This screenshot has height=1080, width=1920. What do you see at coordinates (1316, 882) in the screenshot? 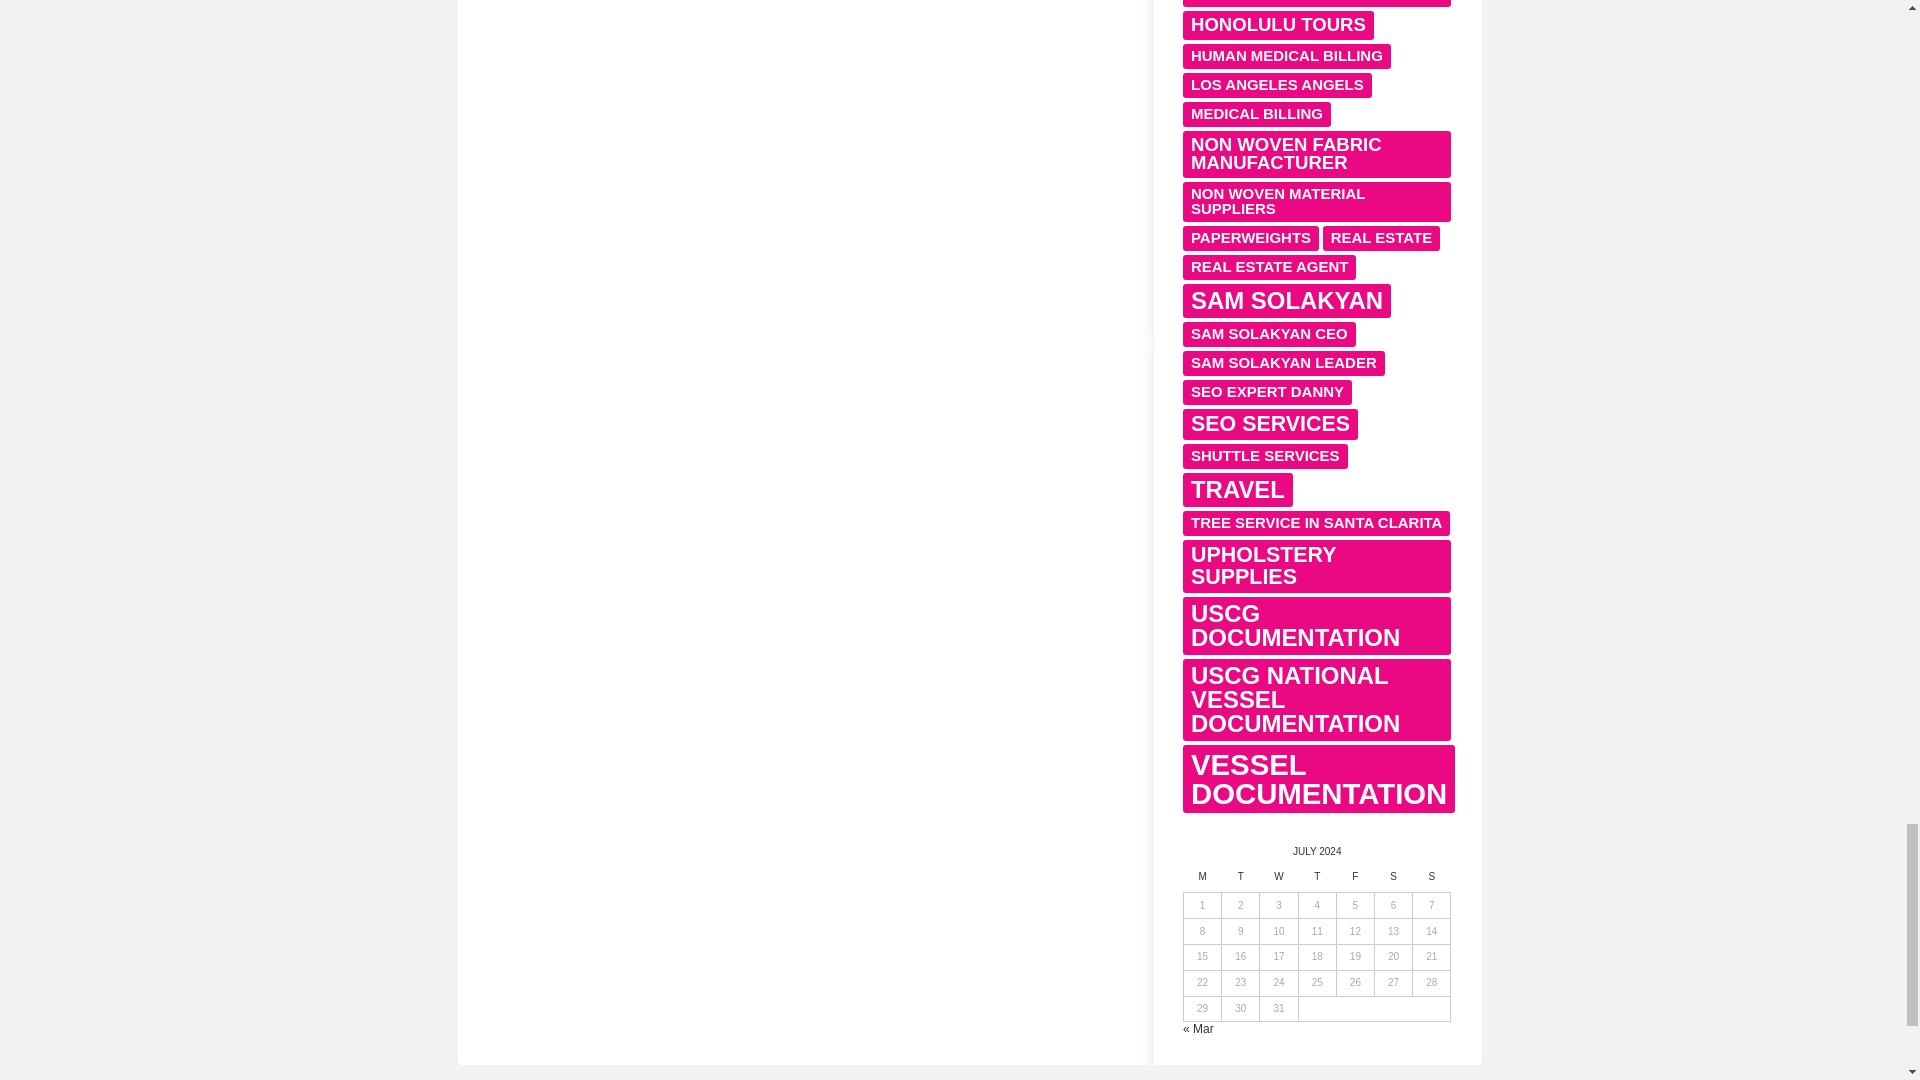
I see `Thursday` at bounding box center [1316, 882].